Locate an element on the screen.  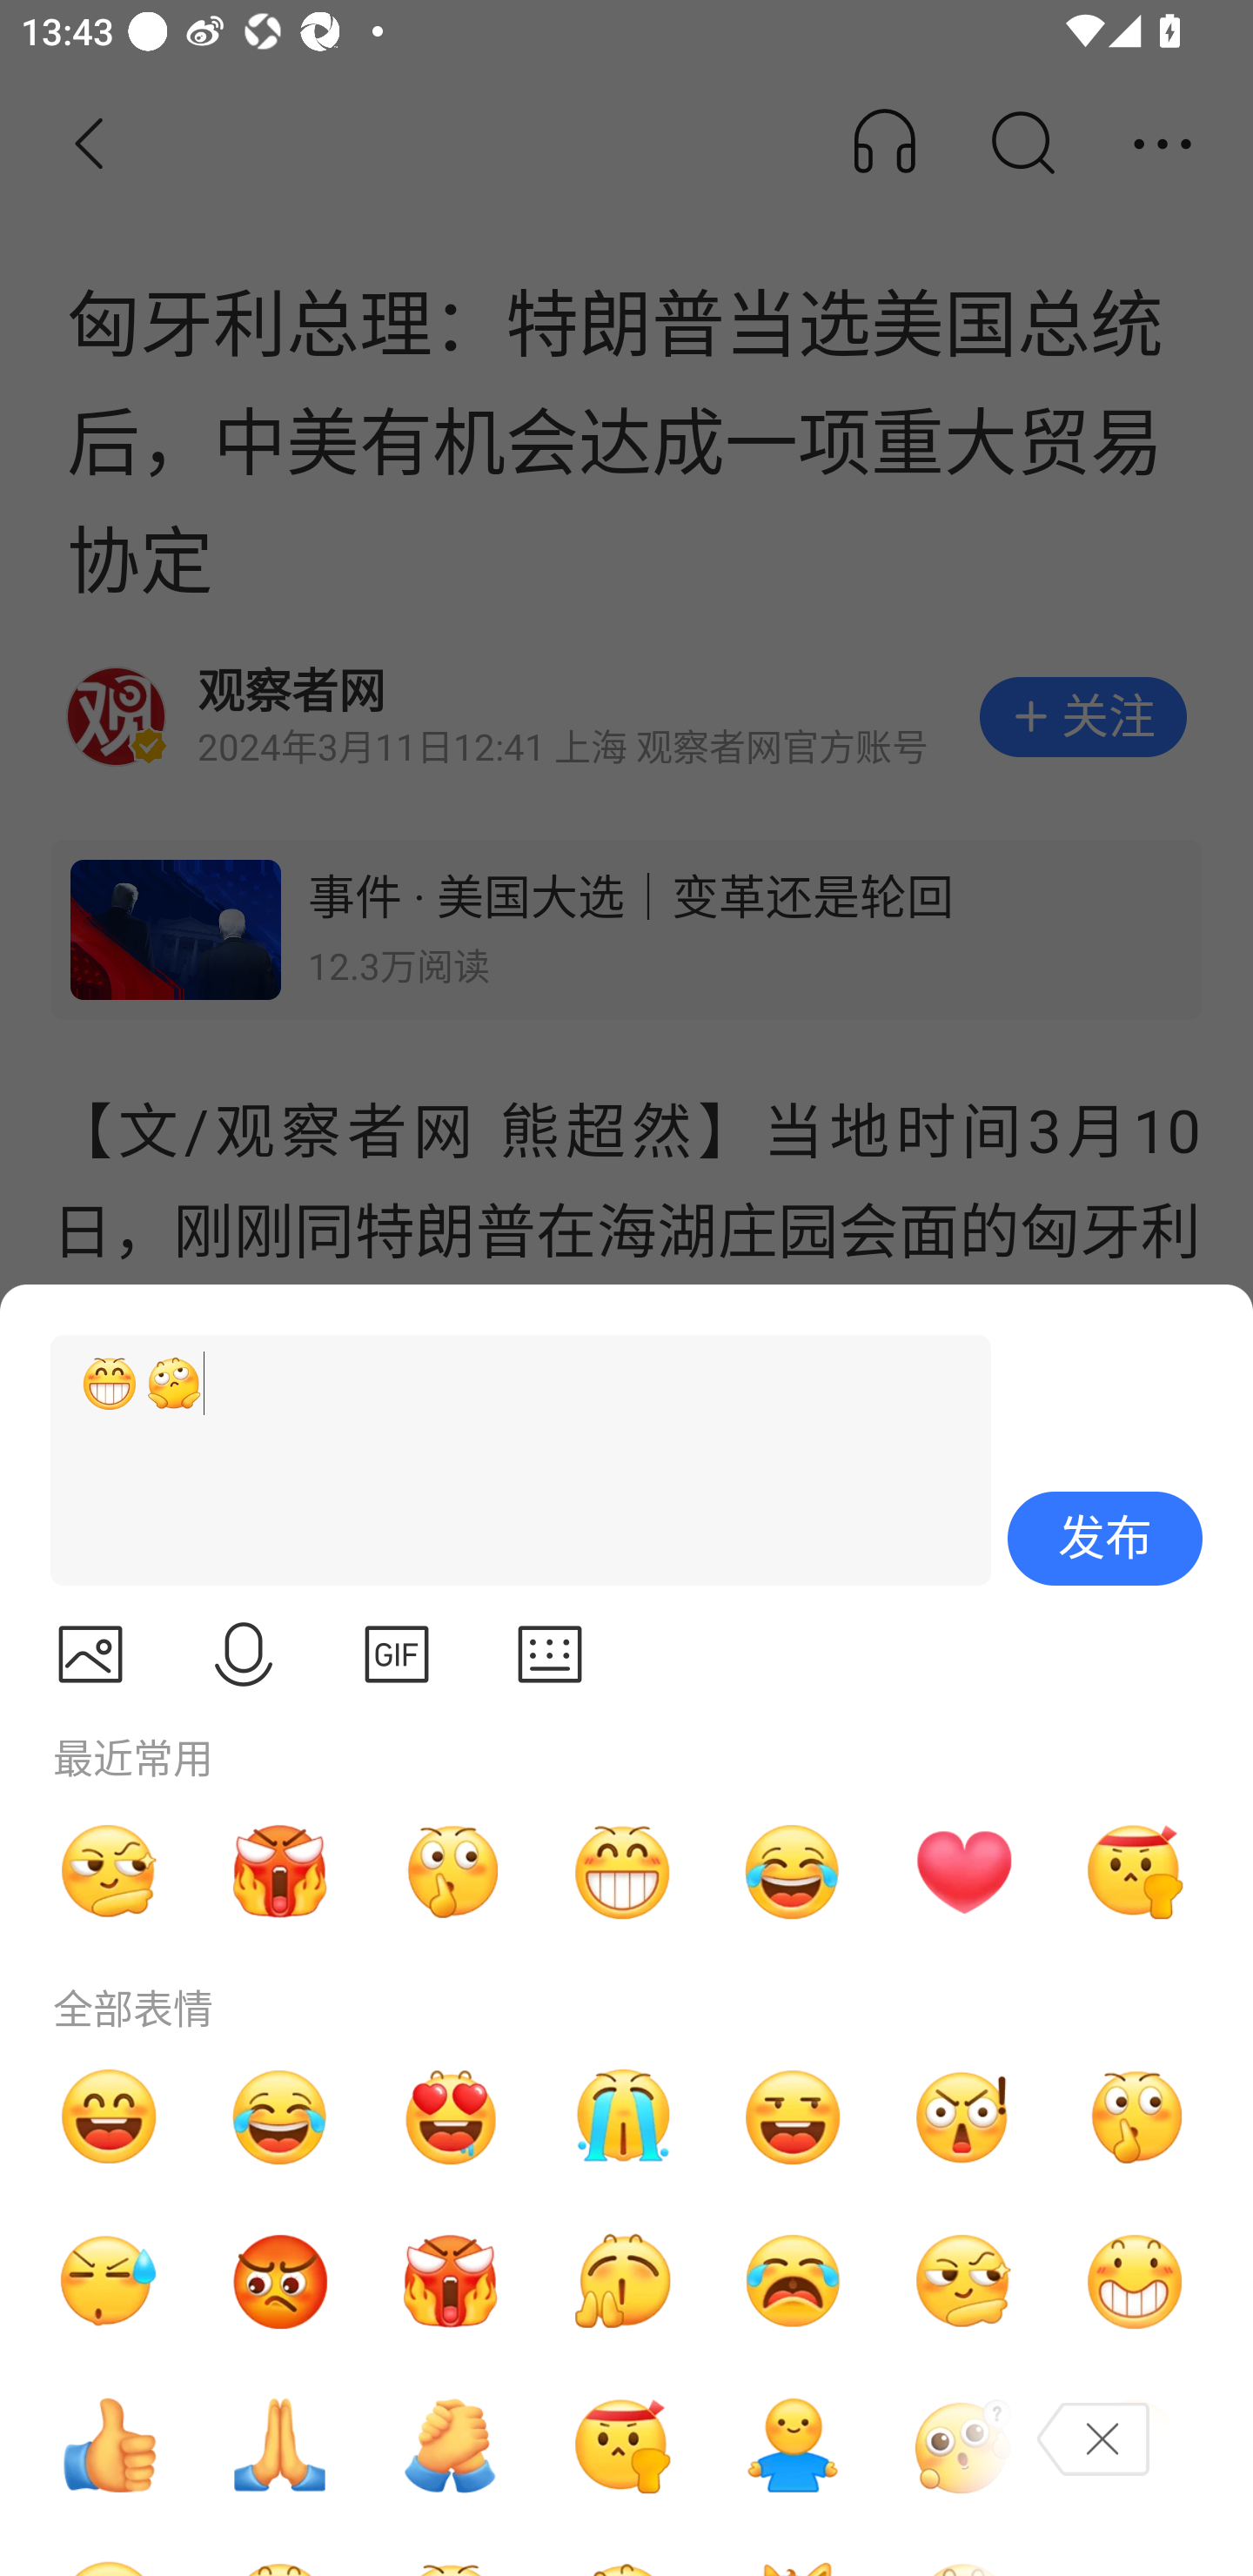
愤怒 is located at coordinates (280, 1871).